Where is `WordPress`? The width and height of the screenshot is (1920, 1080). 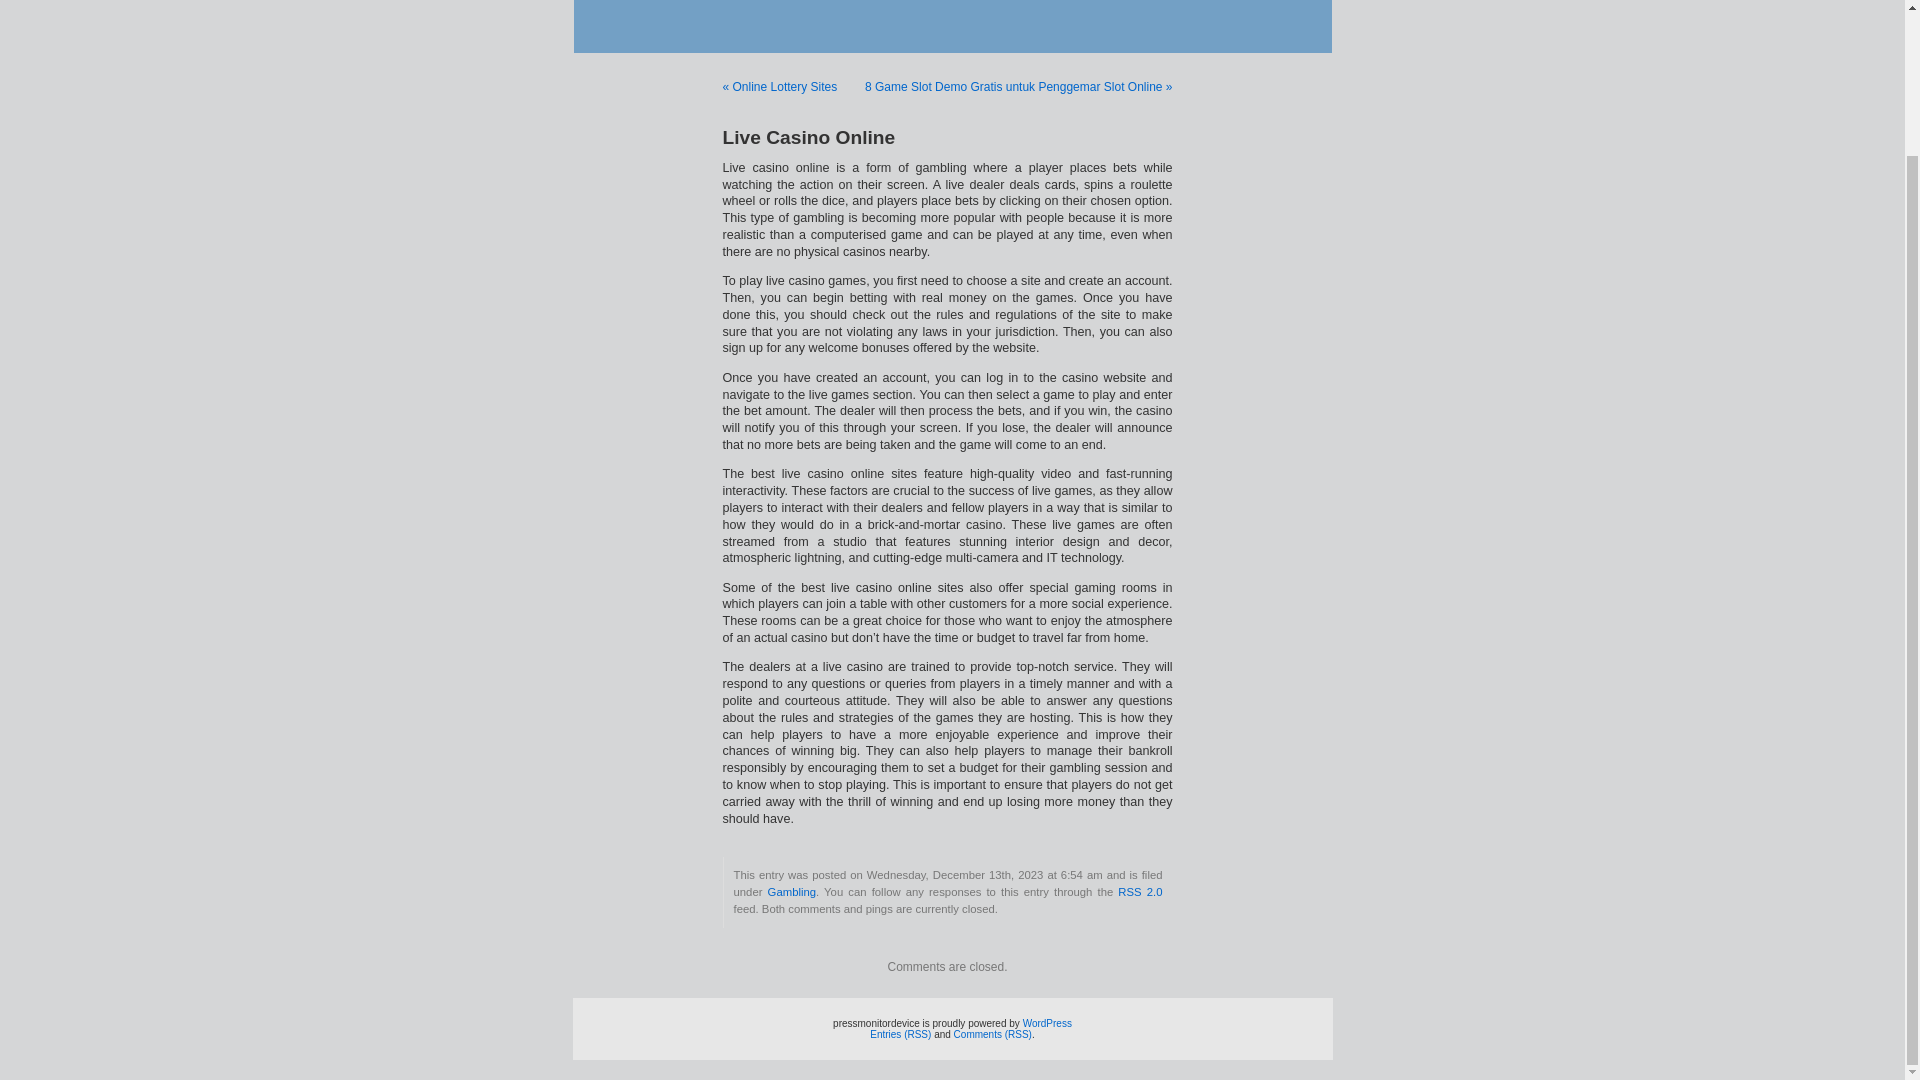
WordPress is located at coordinates (1047, 1024).